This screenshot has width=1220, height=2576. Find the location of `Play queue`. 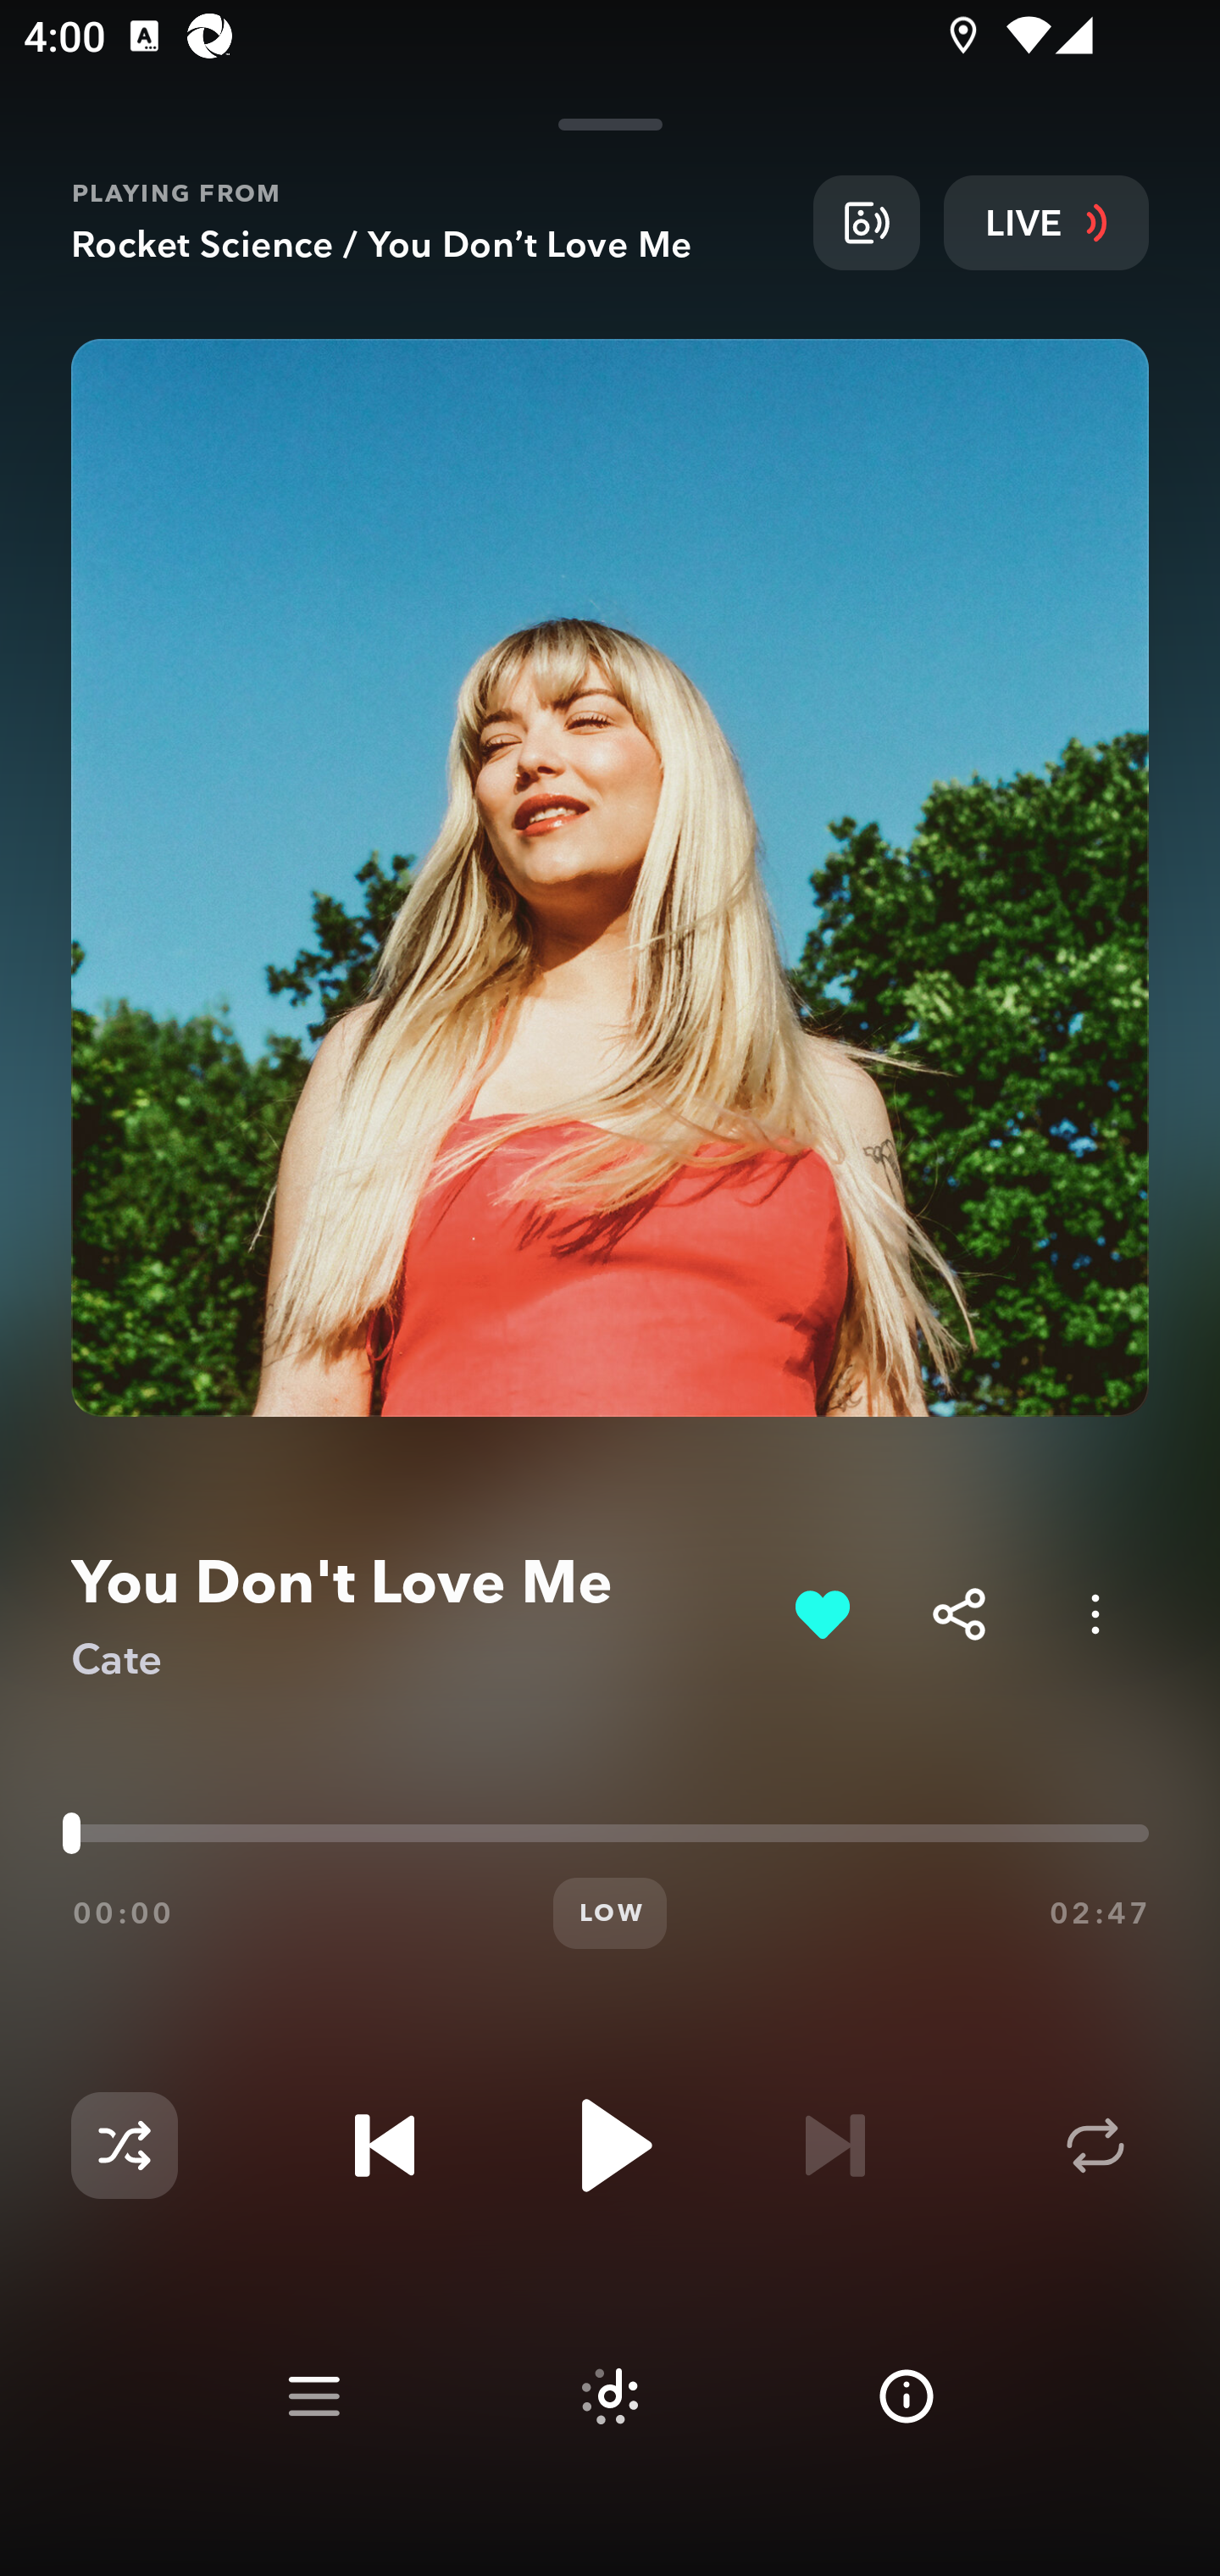

Play queue is located at coordinates (313, 2396).